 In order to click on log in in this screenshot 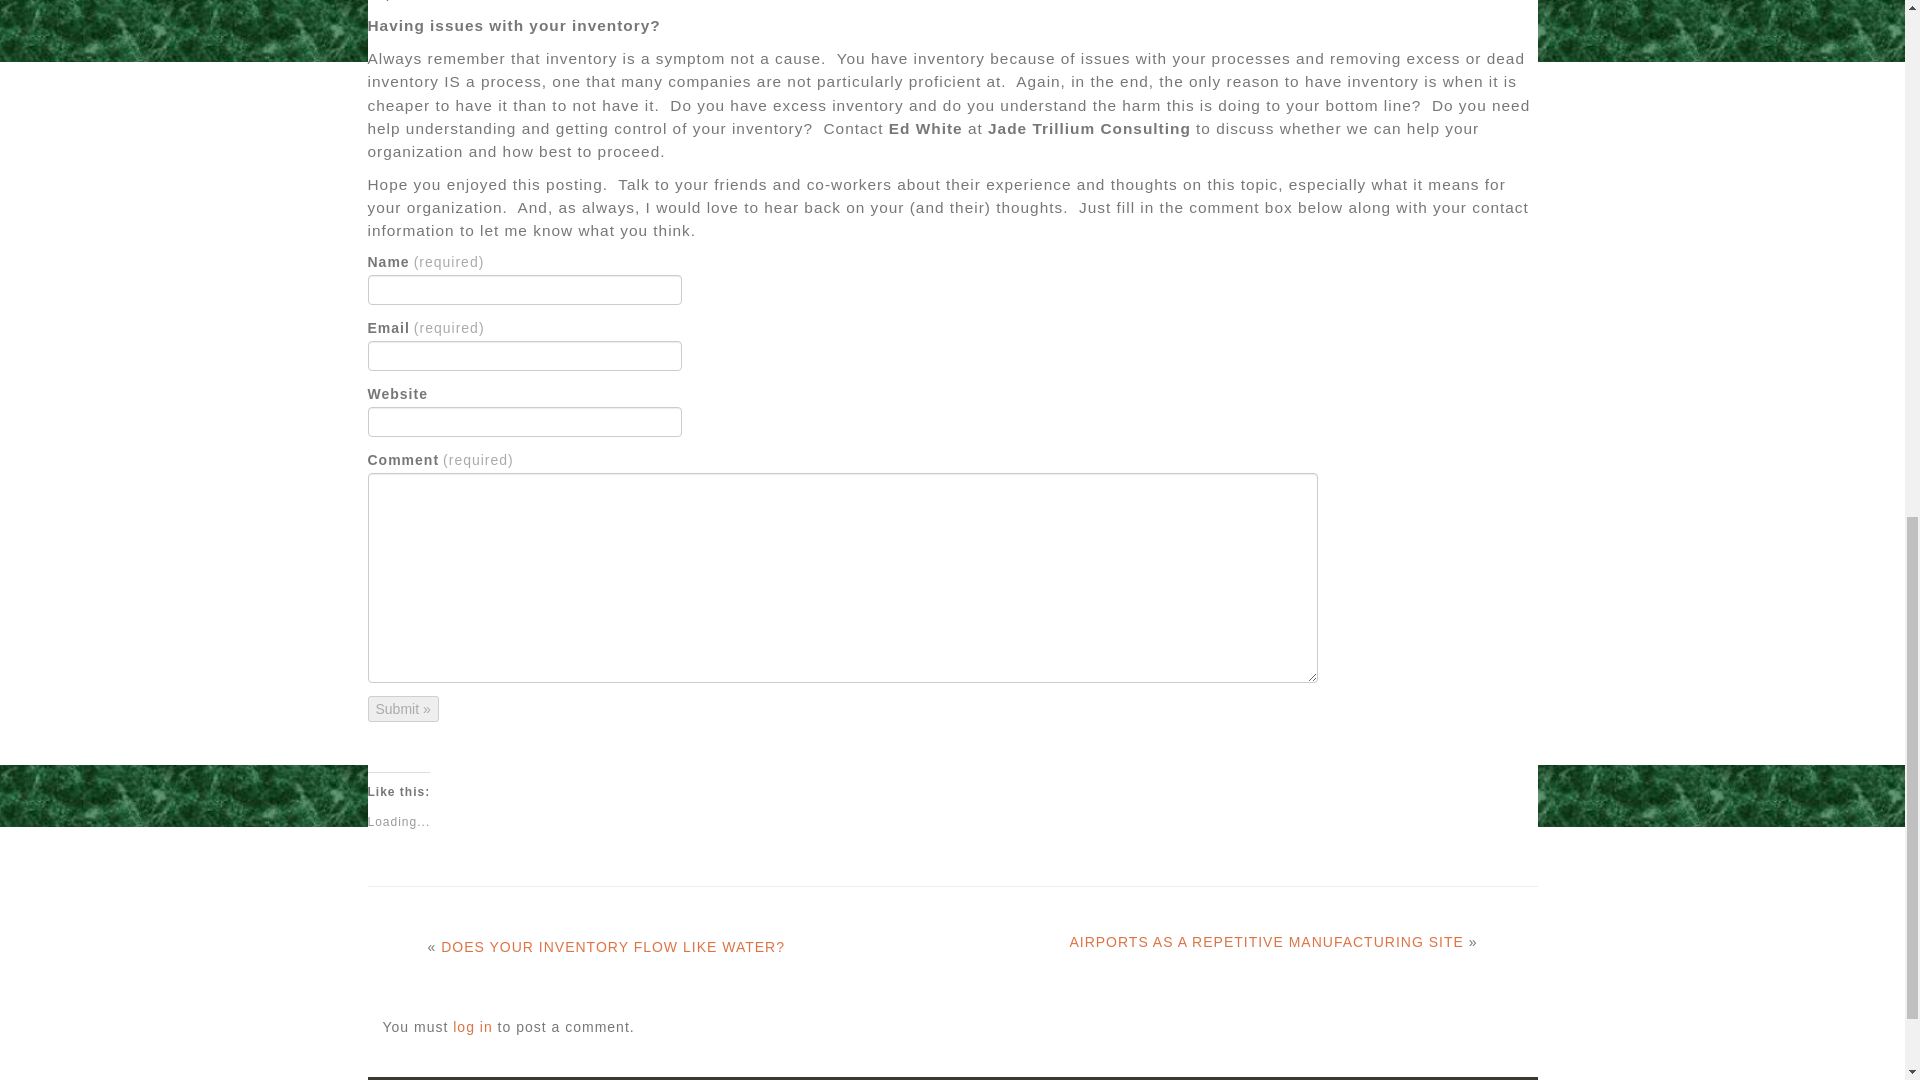, I will do `click(472, 1026)`.